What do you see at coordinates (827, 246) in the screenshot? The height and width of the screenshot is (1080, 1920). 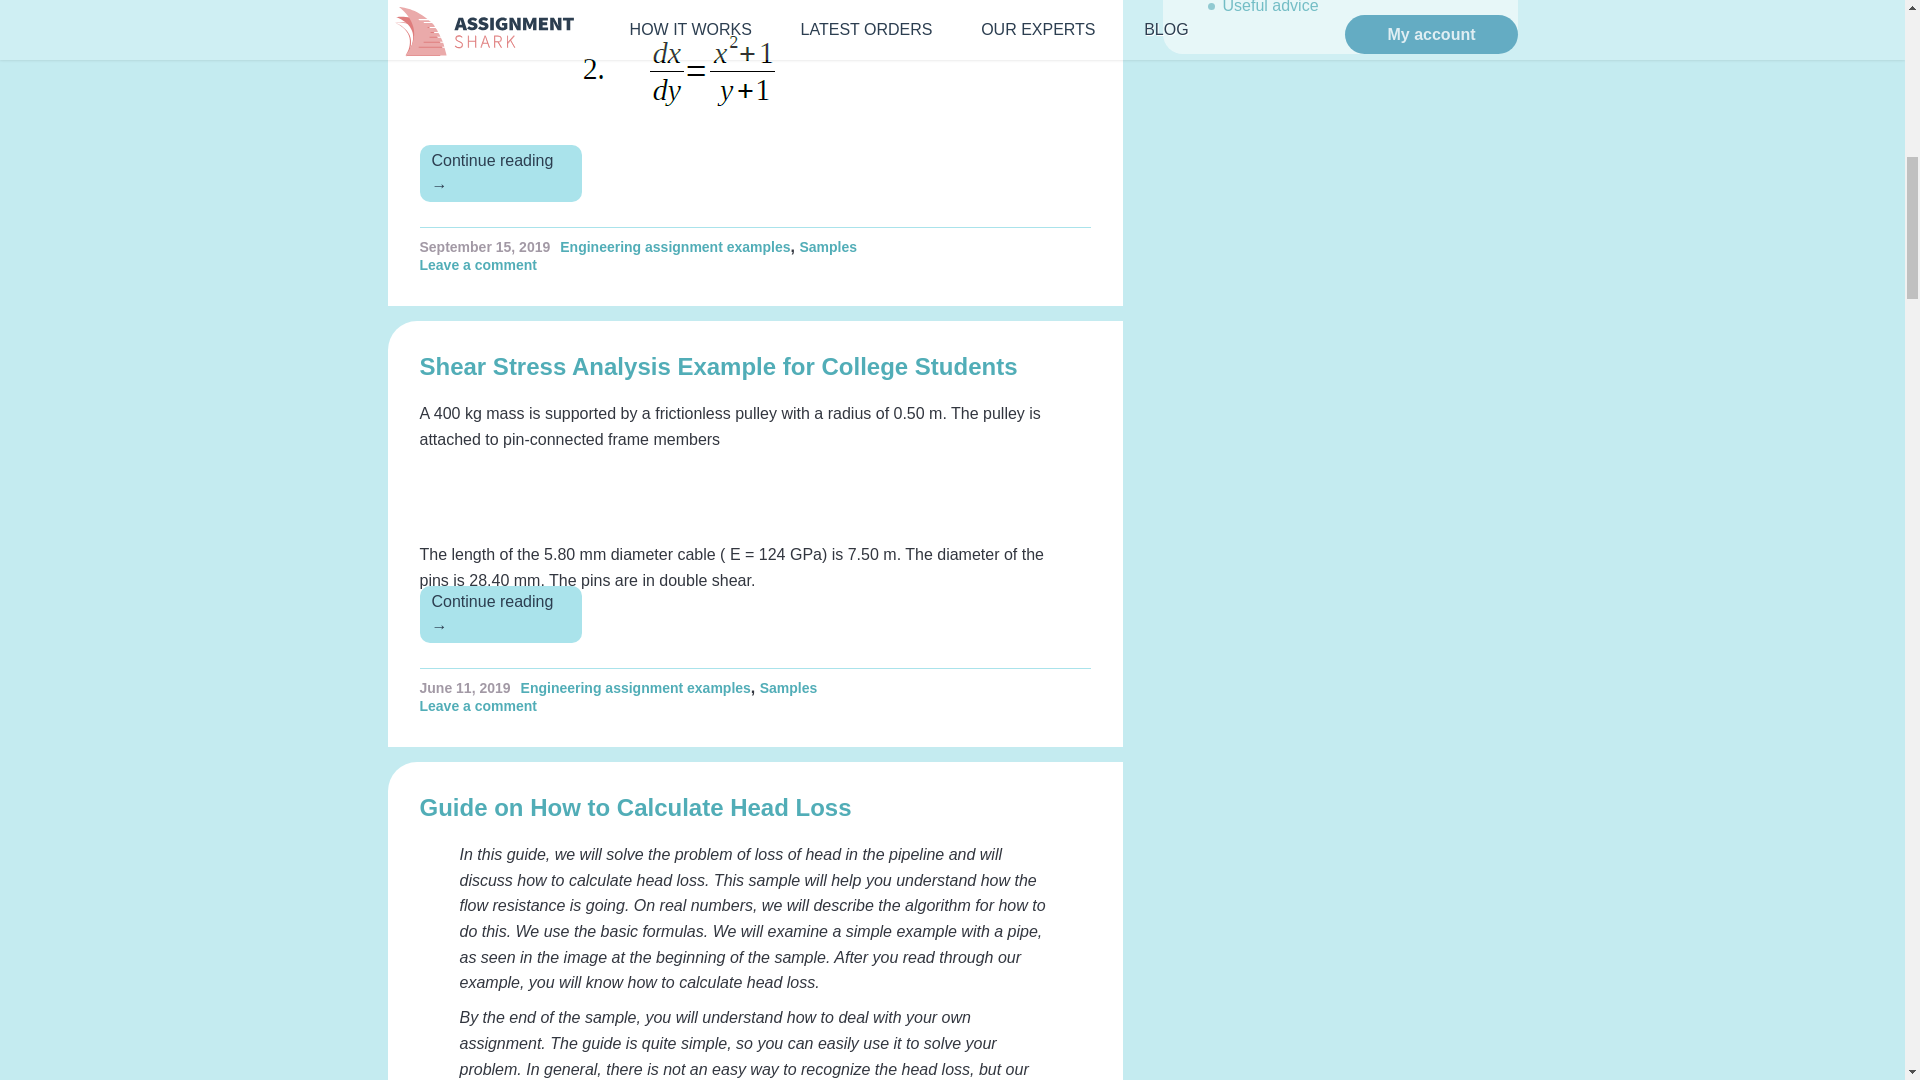 I see `Samples` at bounding box center [827, 246].